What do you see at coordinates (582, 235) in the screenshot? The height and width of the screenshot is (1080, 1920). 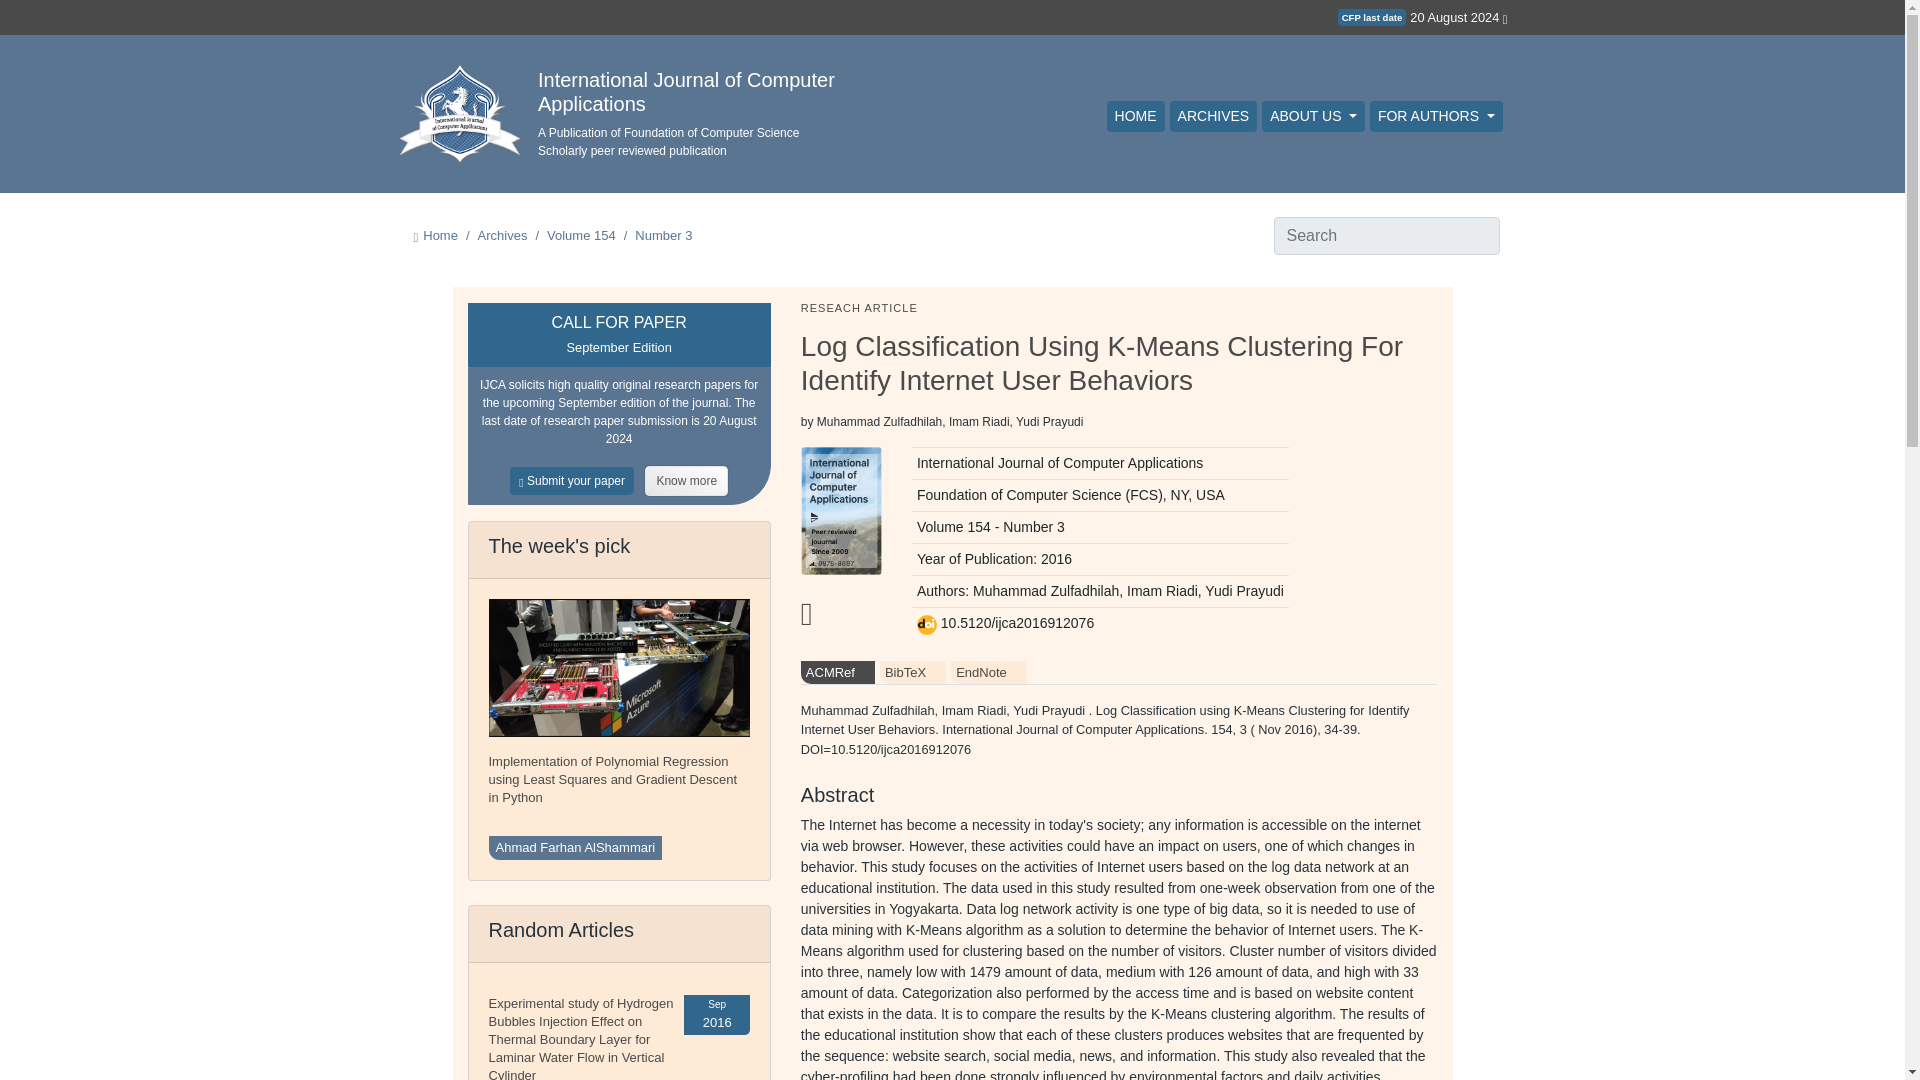 I see `Volume 154` at bounding box center [582, 235].